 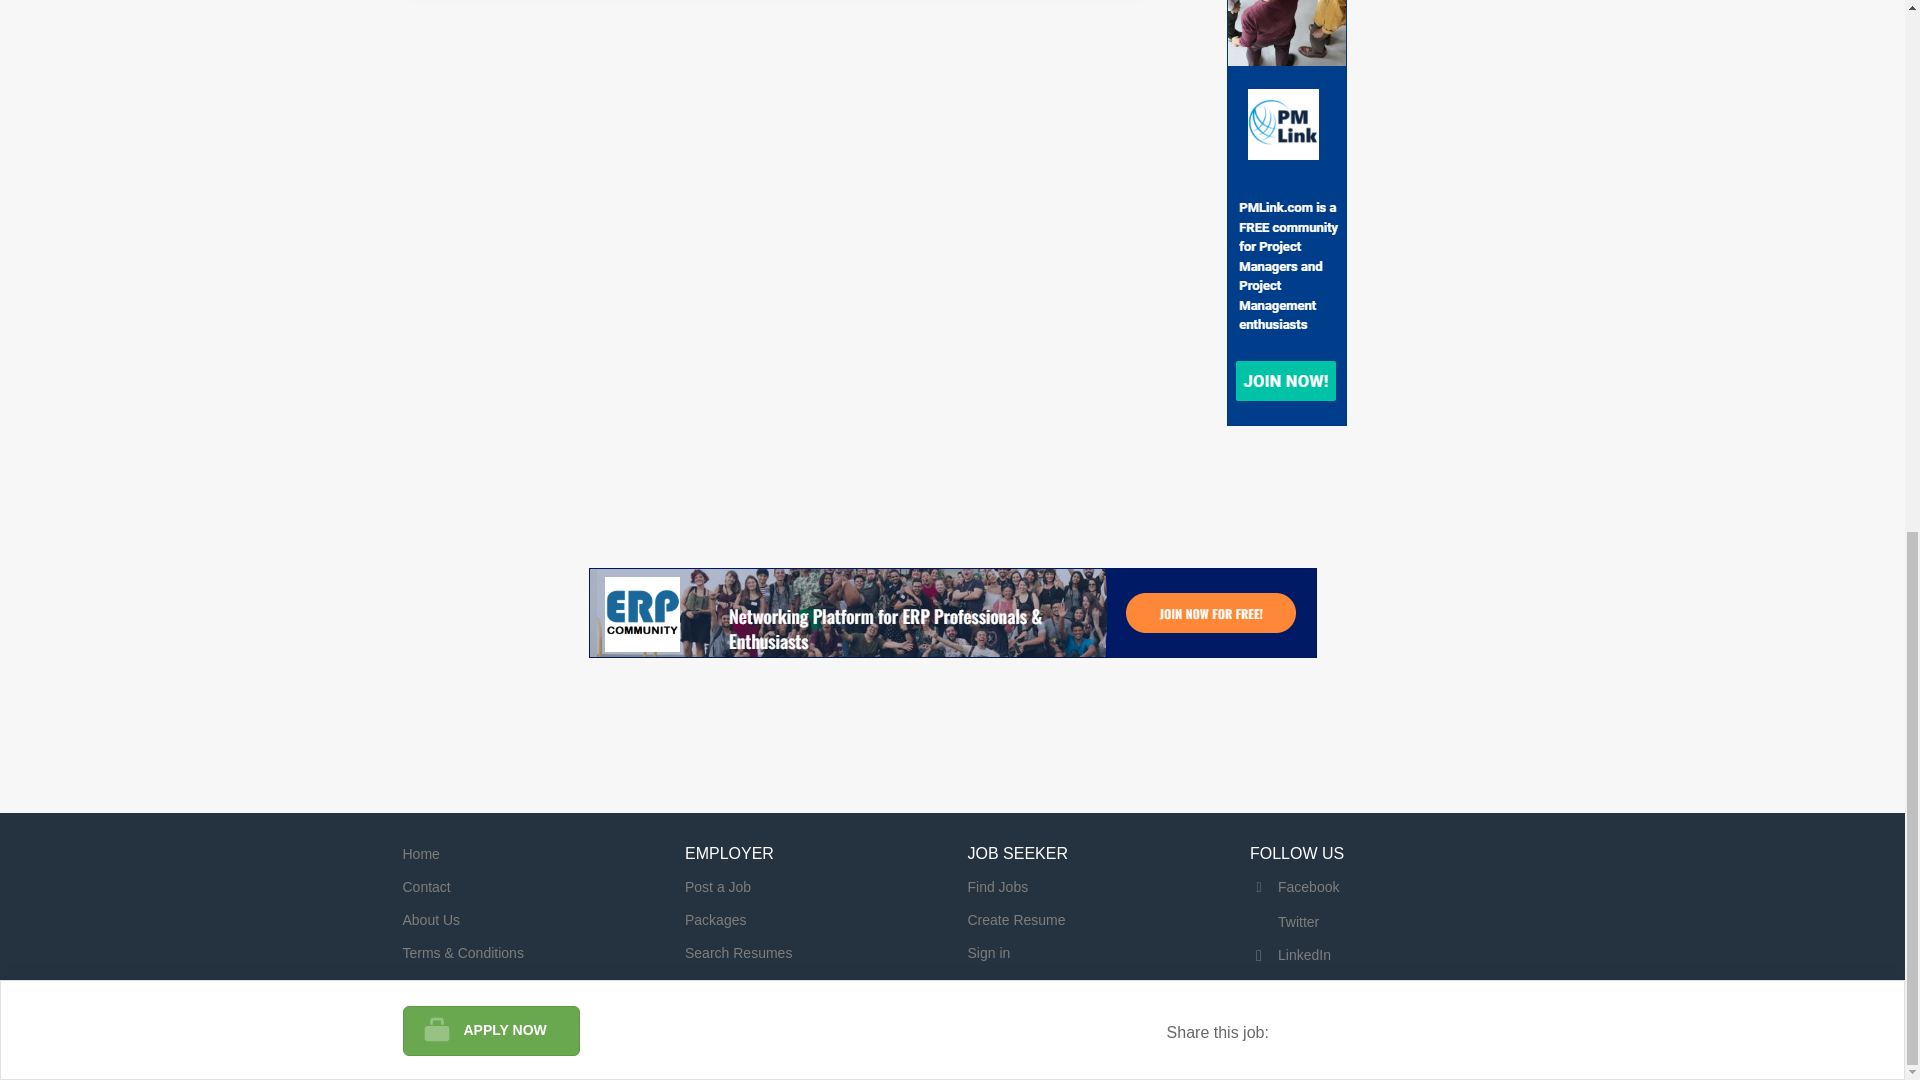 What do you see at coordinates (1294, 887) in the screenshot?
I see `Facebook` at bounding box center [1294, 887].